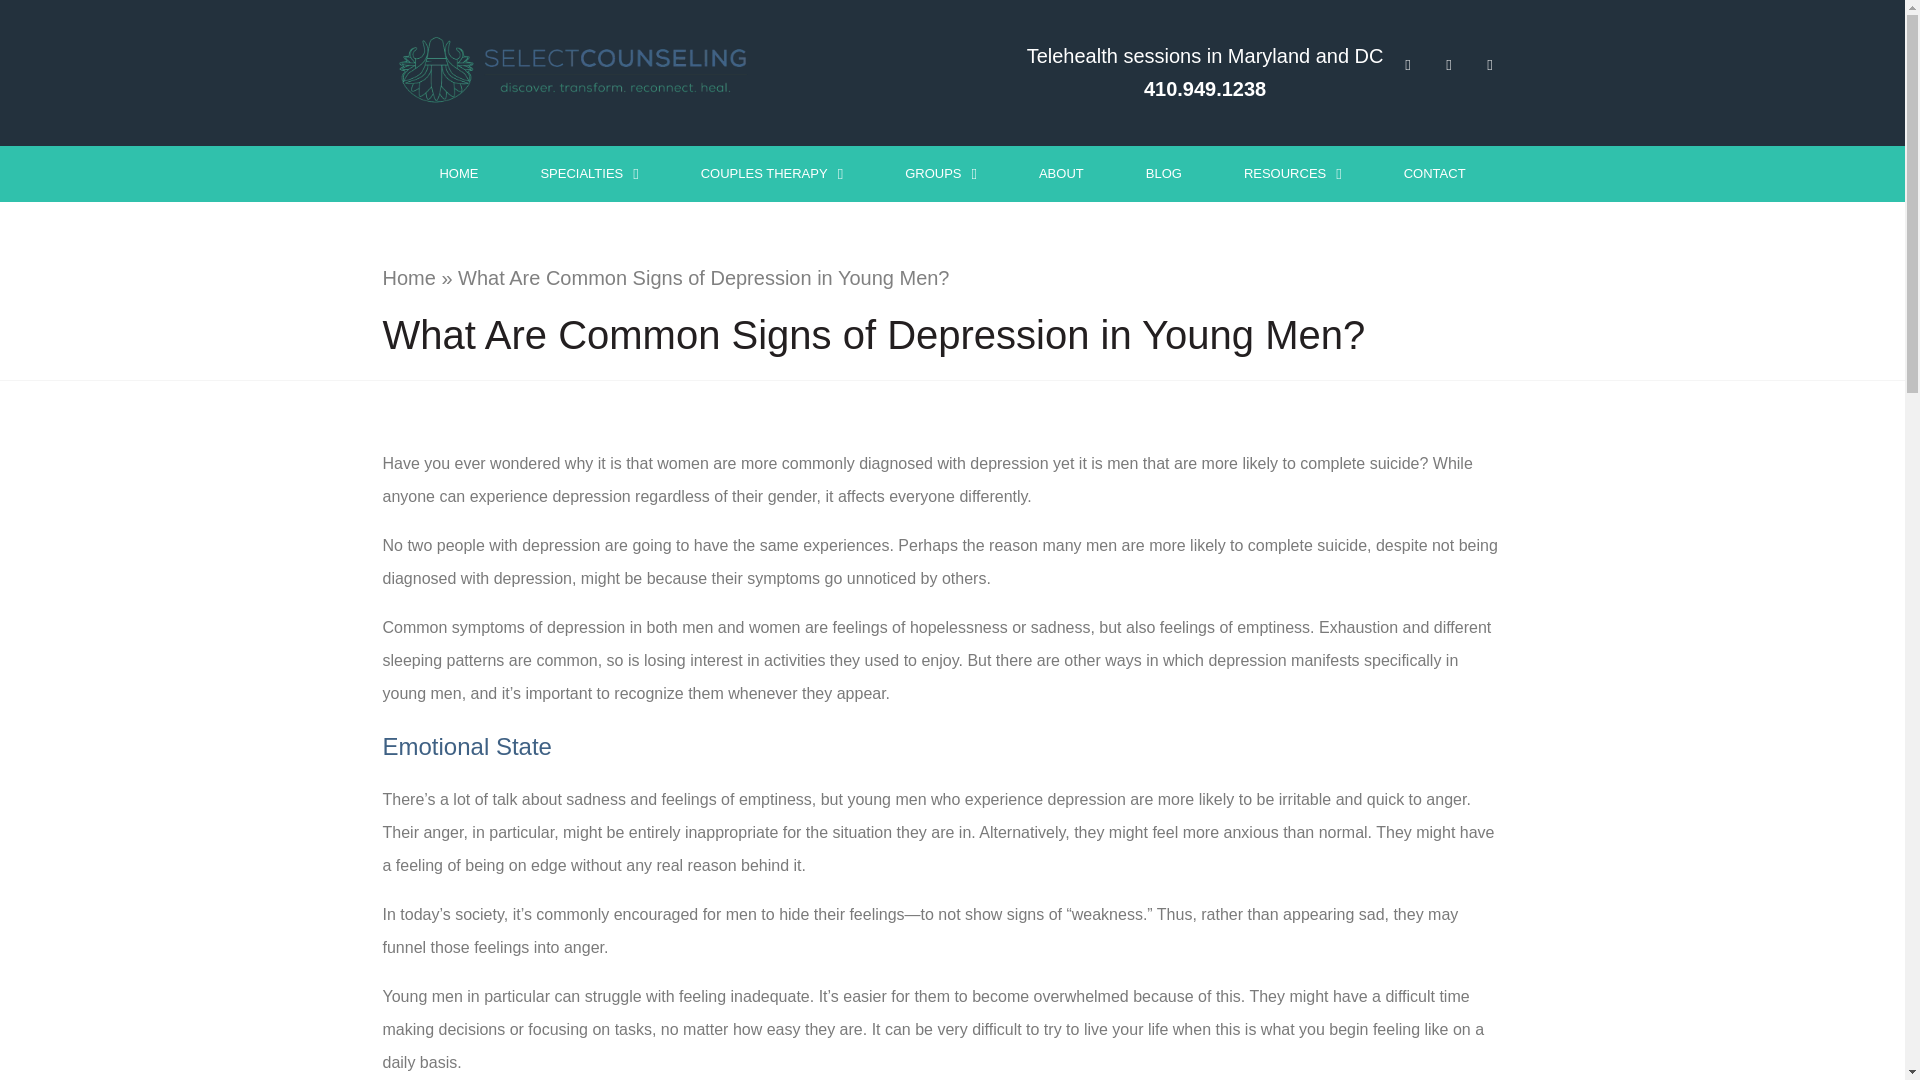  Describe the element at coordinates (1434, 173) in the screenshot. I see `CONTACT` at that location.